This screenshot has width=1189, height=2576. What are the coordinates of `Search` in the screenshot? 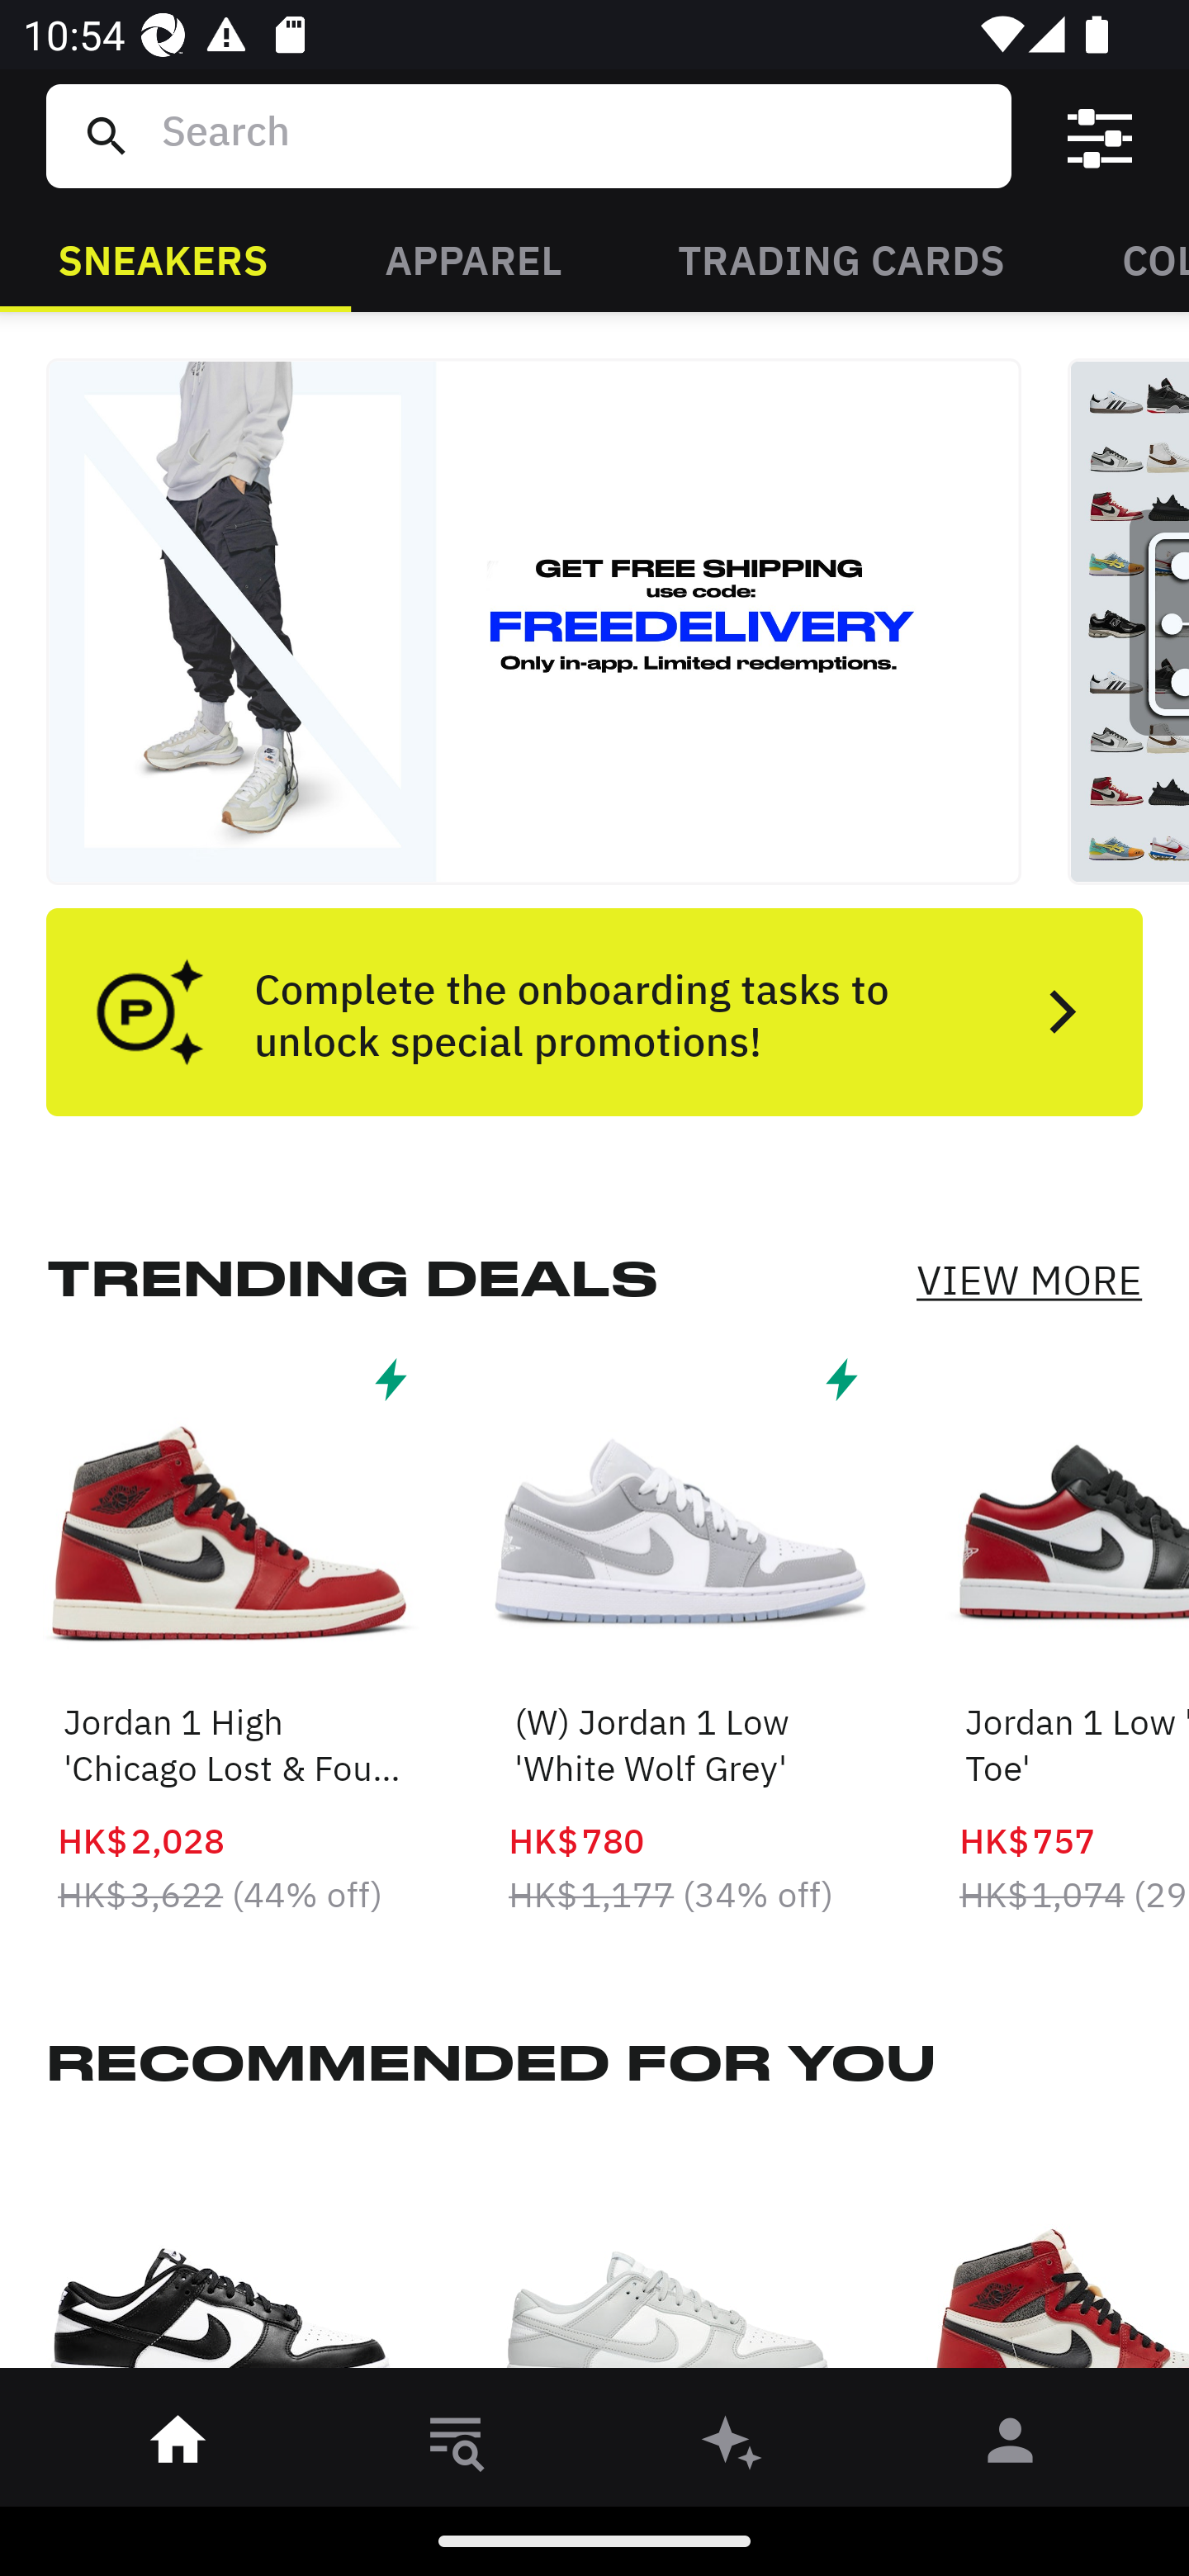 It's located at (574, 135).